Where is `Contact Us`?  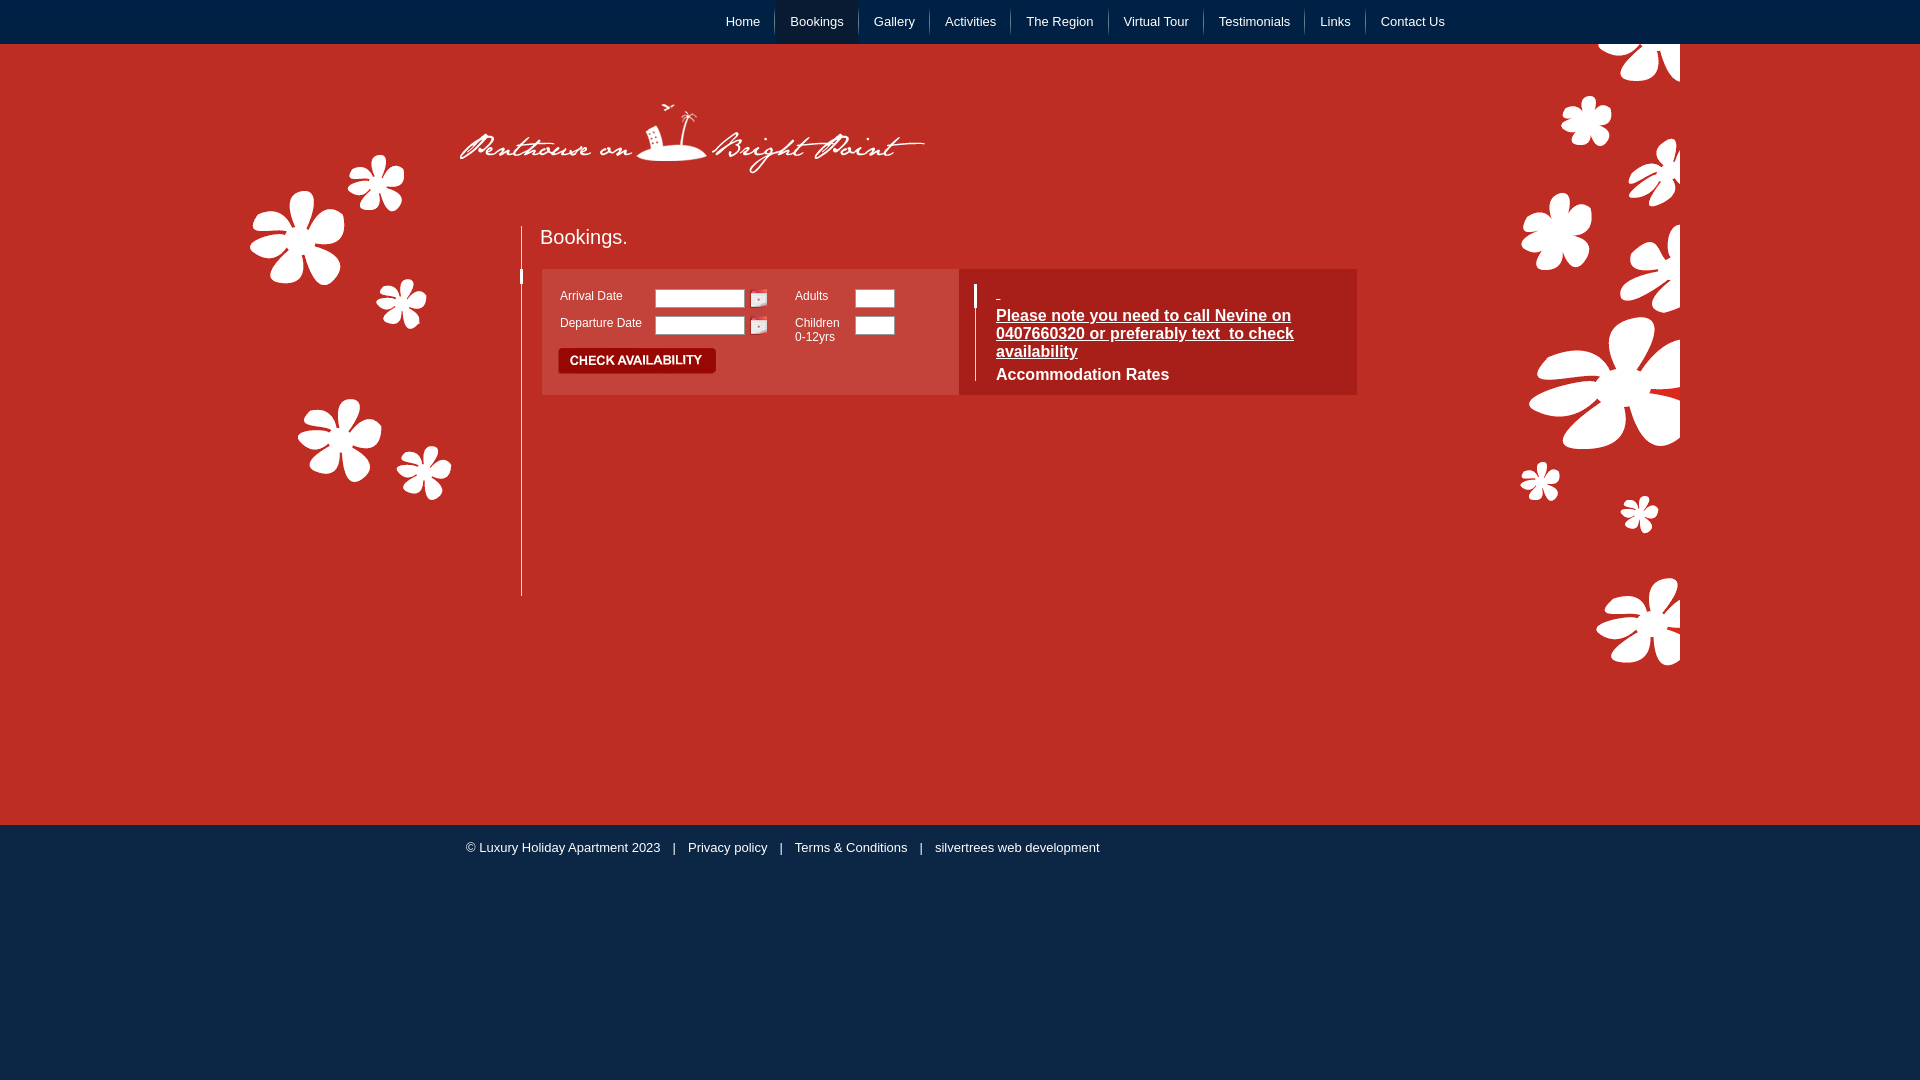 Contact Us is located at coordinates (1413, 22).